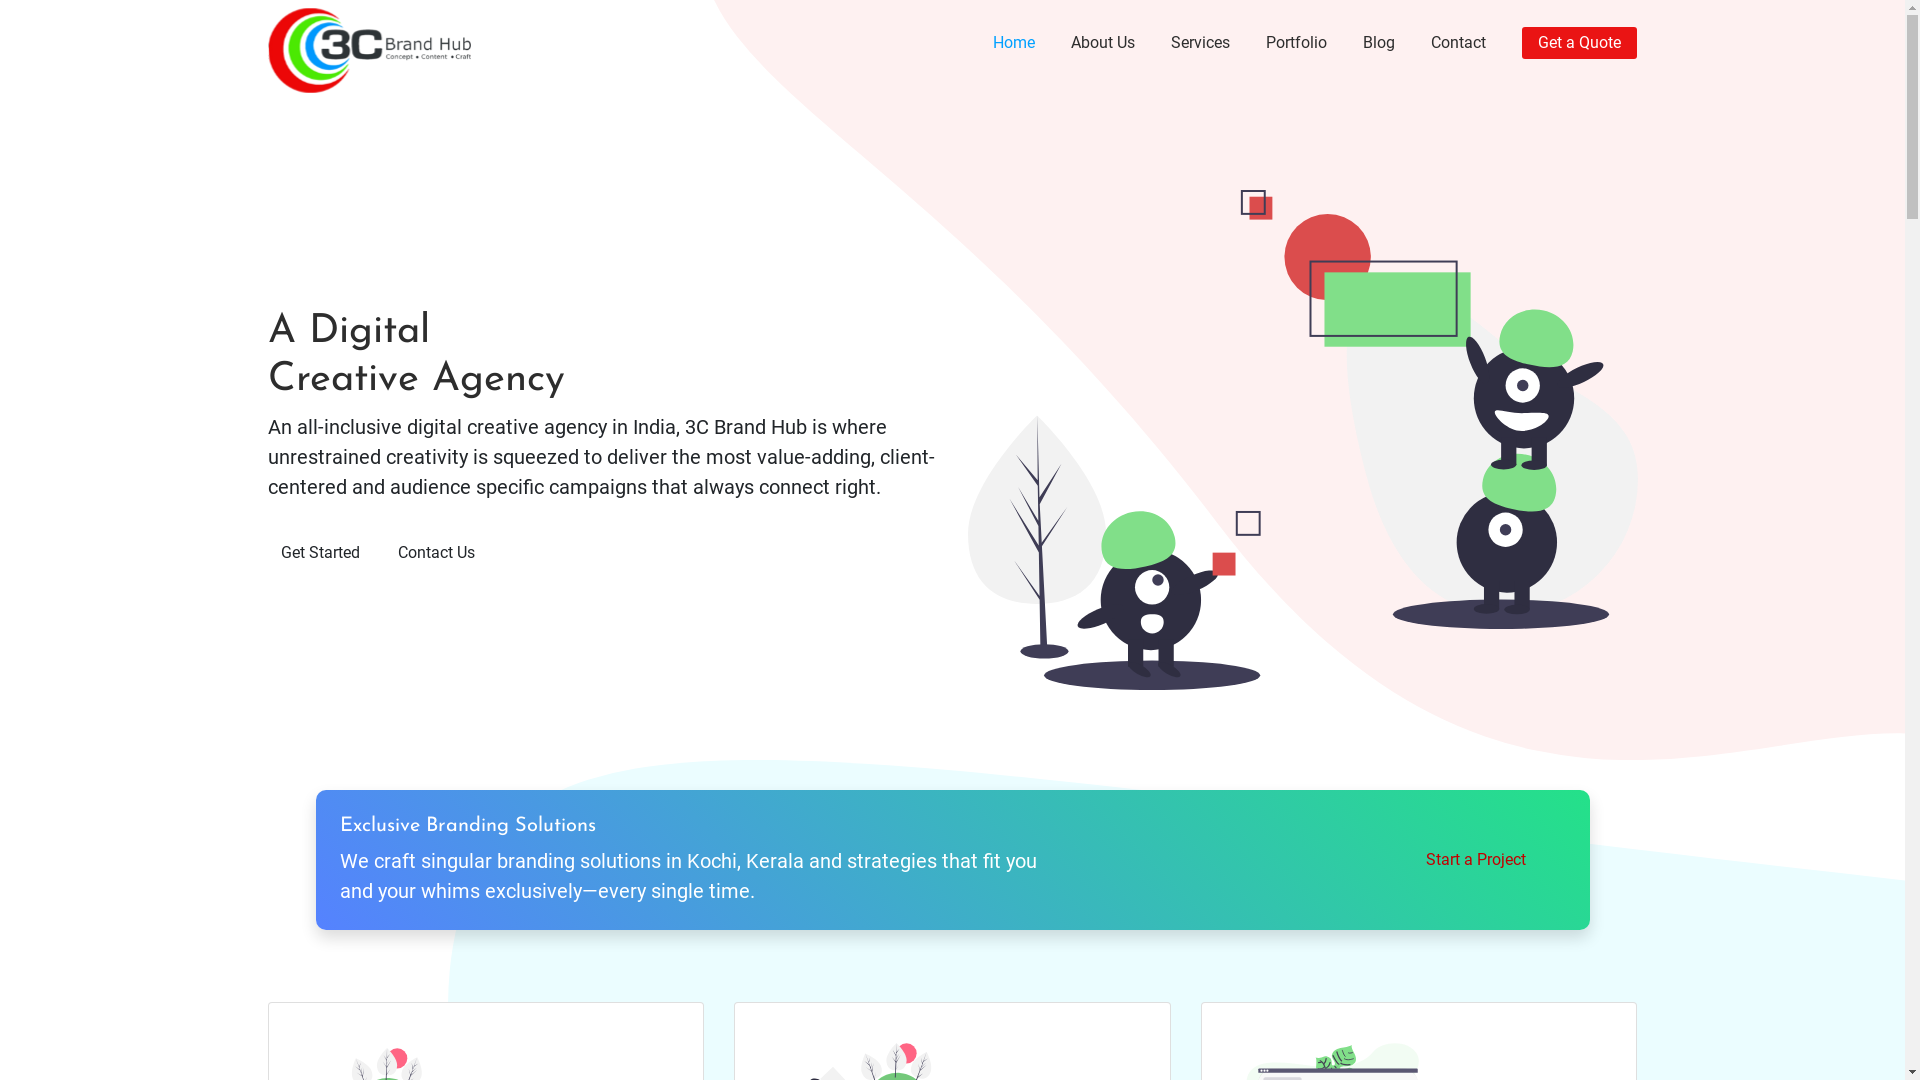  What do you see at coordinates (1296, 43) in the screenshot?
I see `Portfolio` at bounding box center [1296, 43].